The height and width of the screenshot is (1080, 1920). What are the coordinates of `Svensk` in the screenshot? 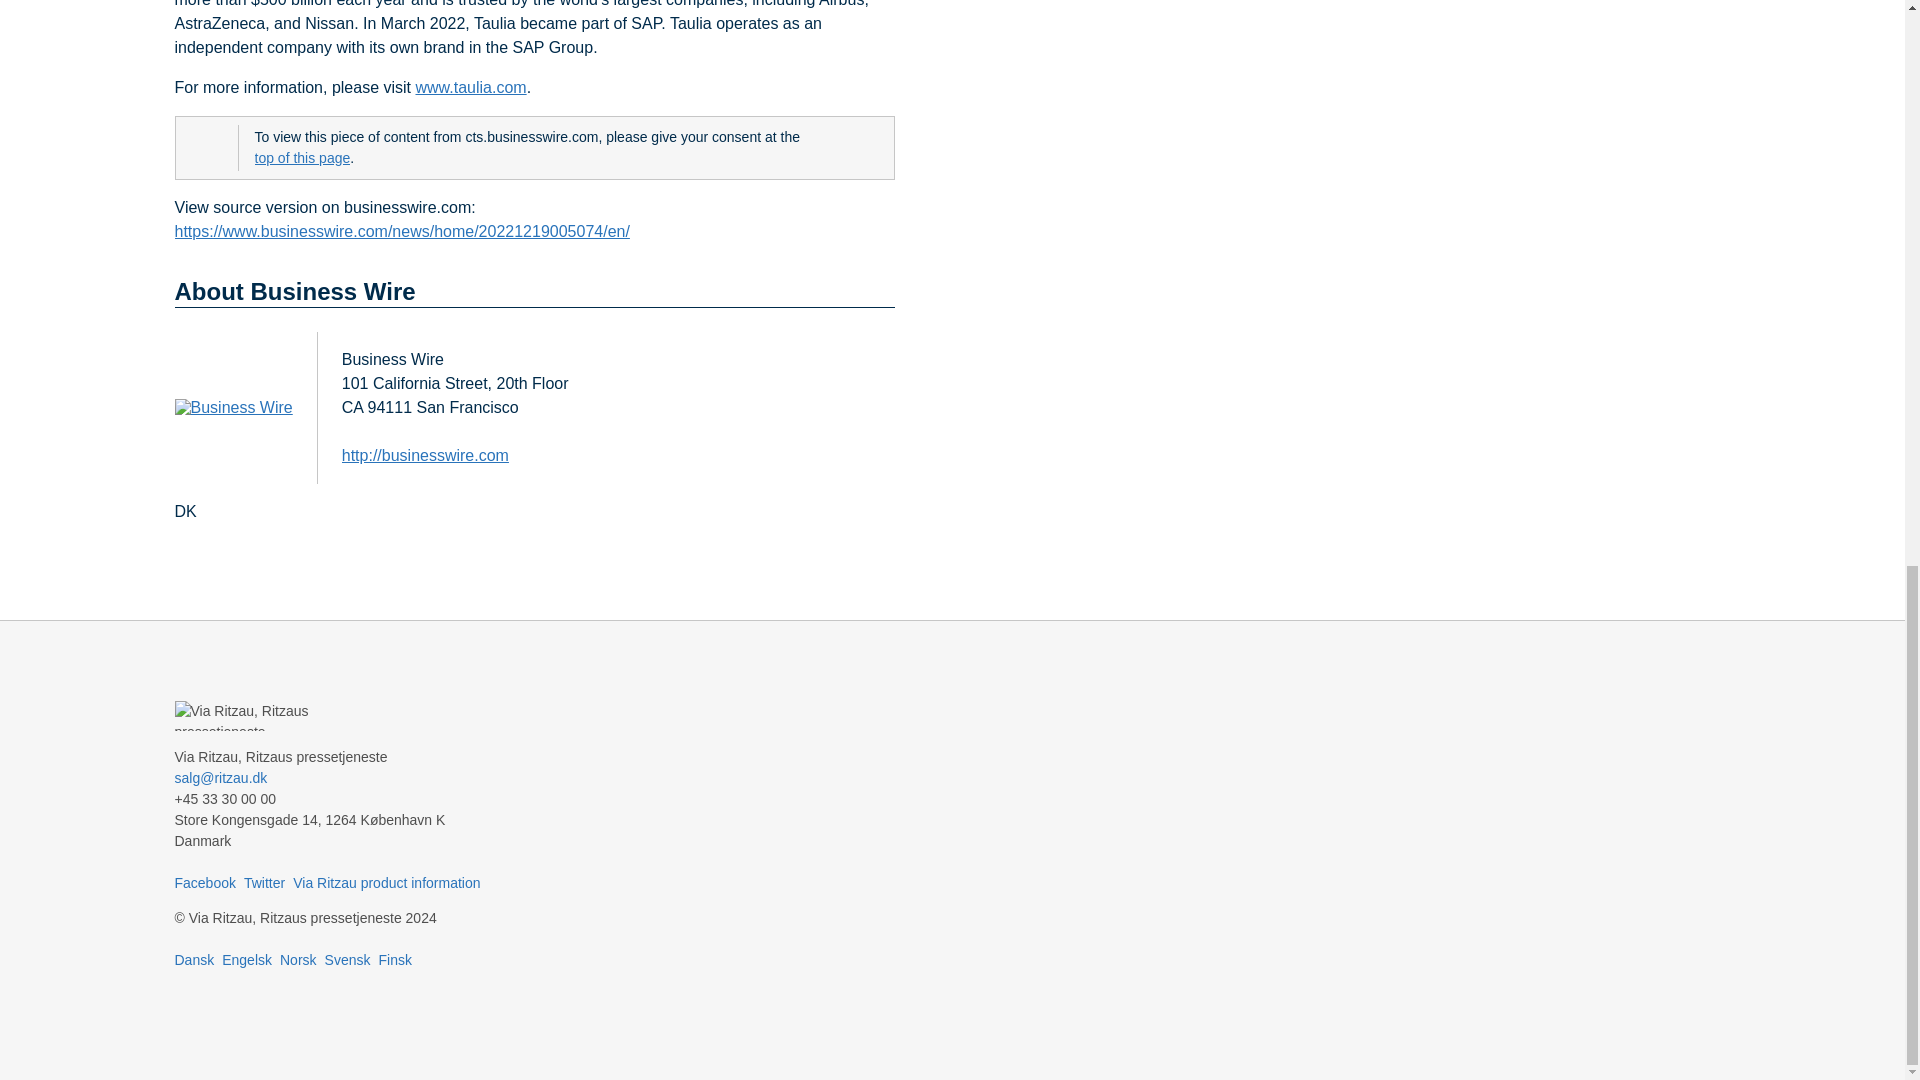 It's located at (347, 959).